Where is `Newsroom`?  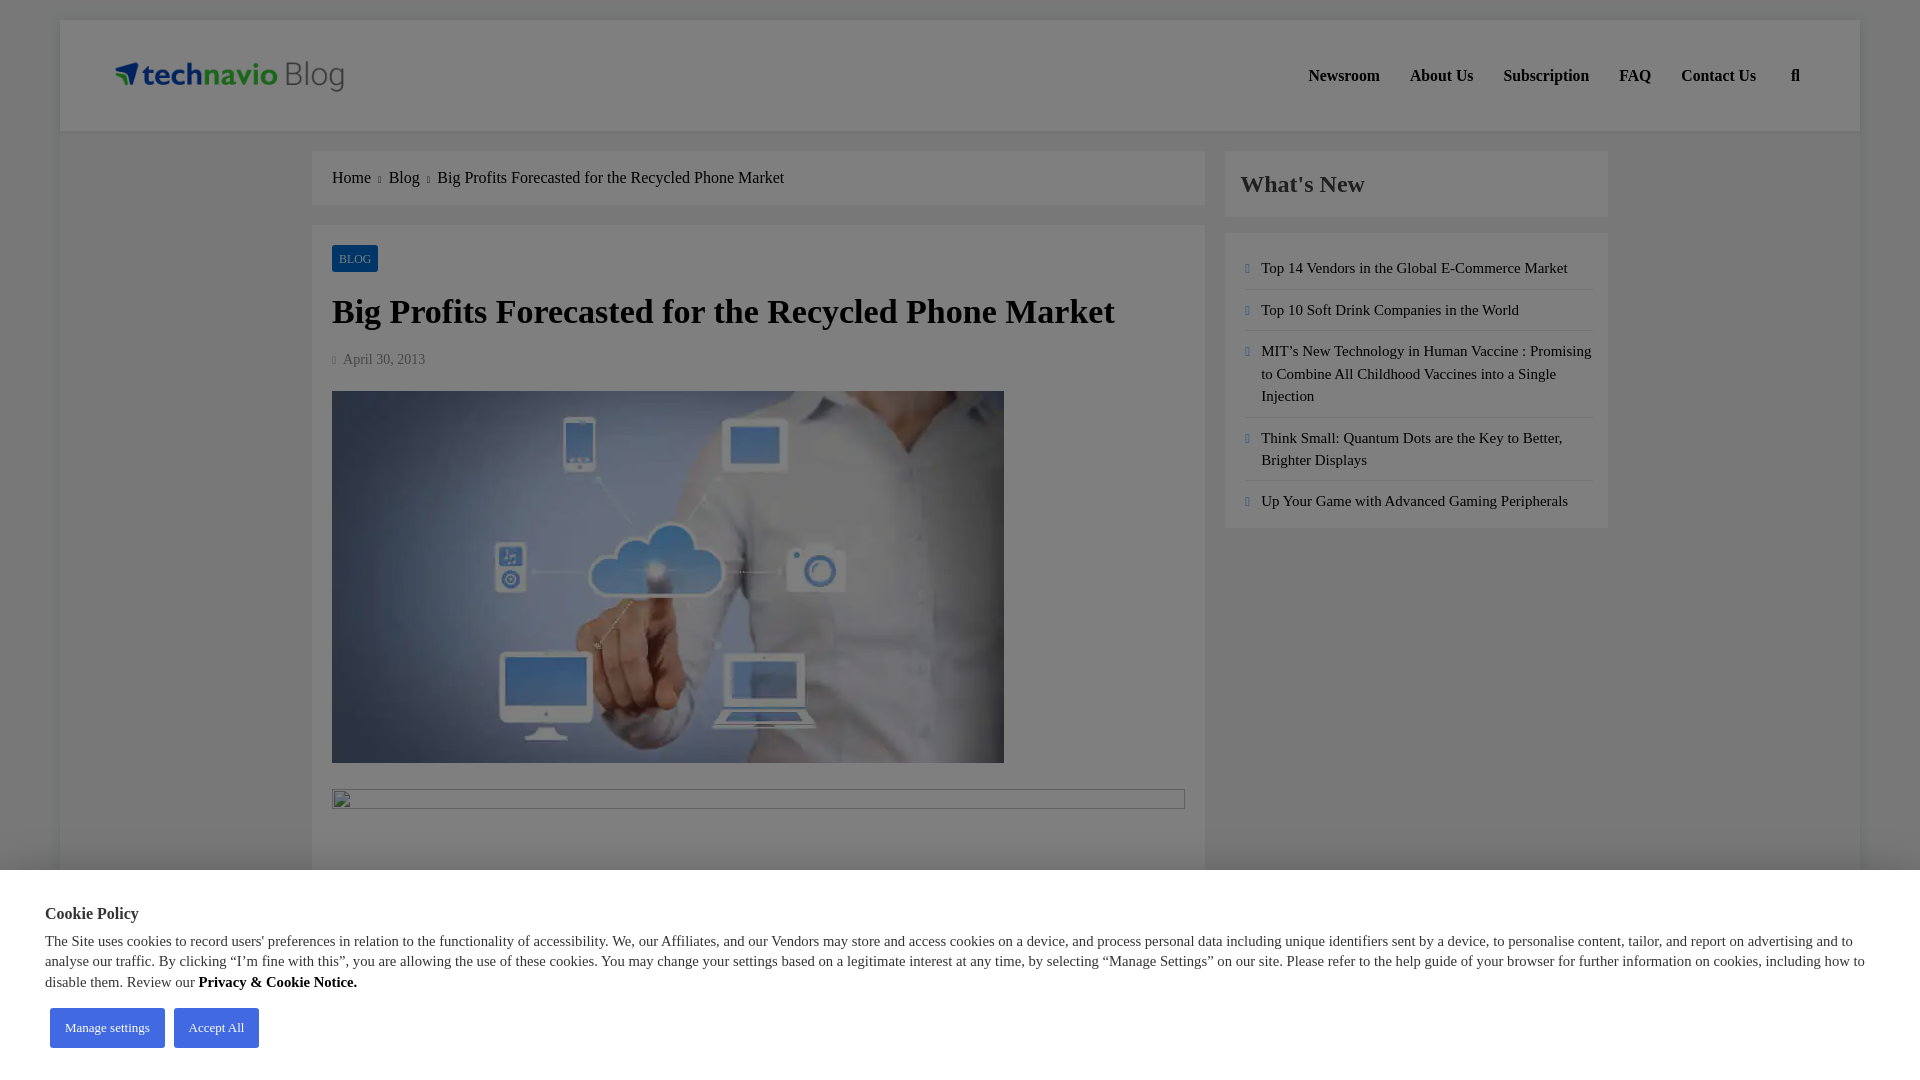 Newsroom is located at coordinates (1344, 75).